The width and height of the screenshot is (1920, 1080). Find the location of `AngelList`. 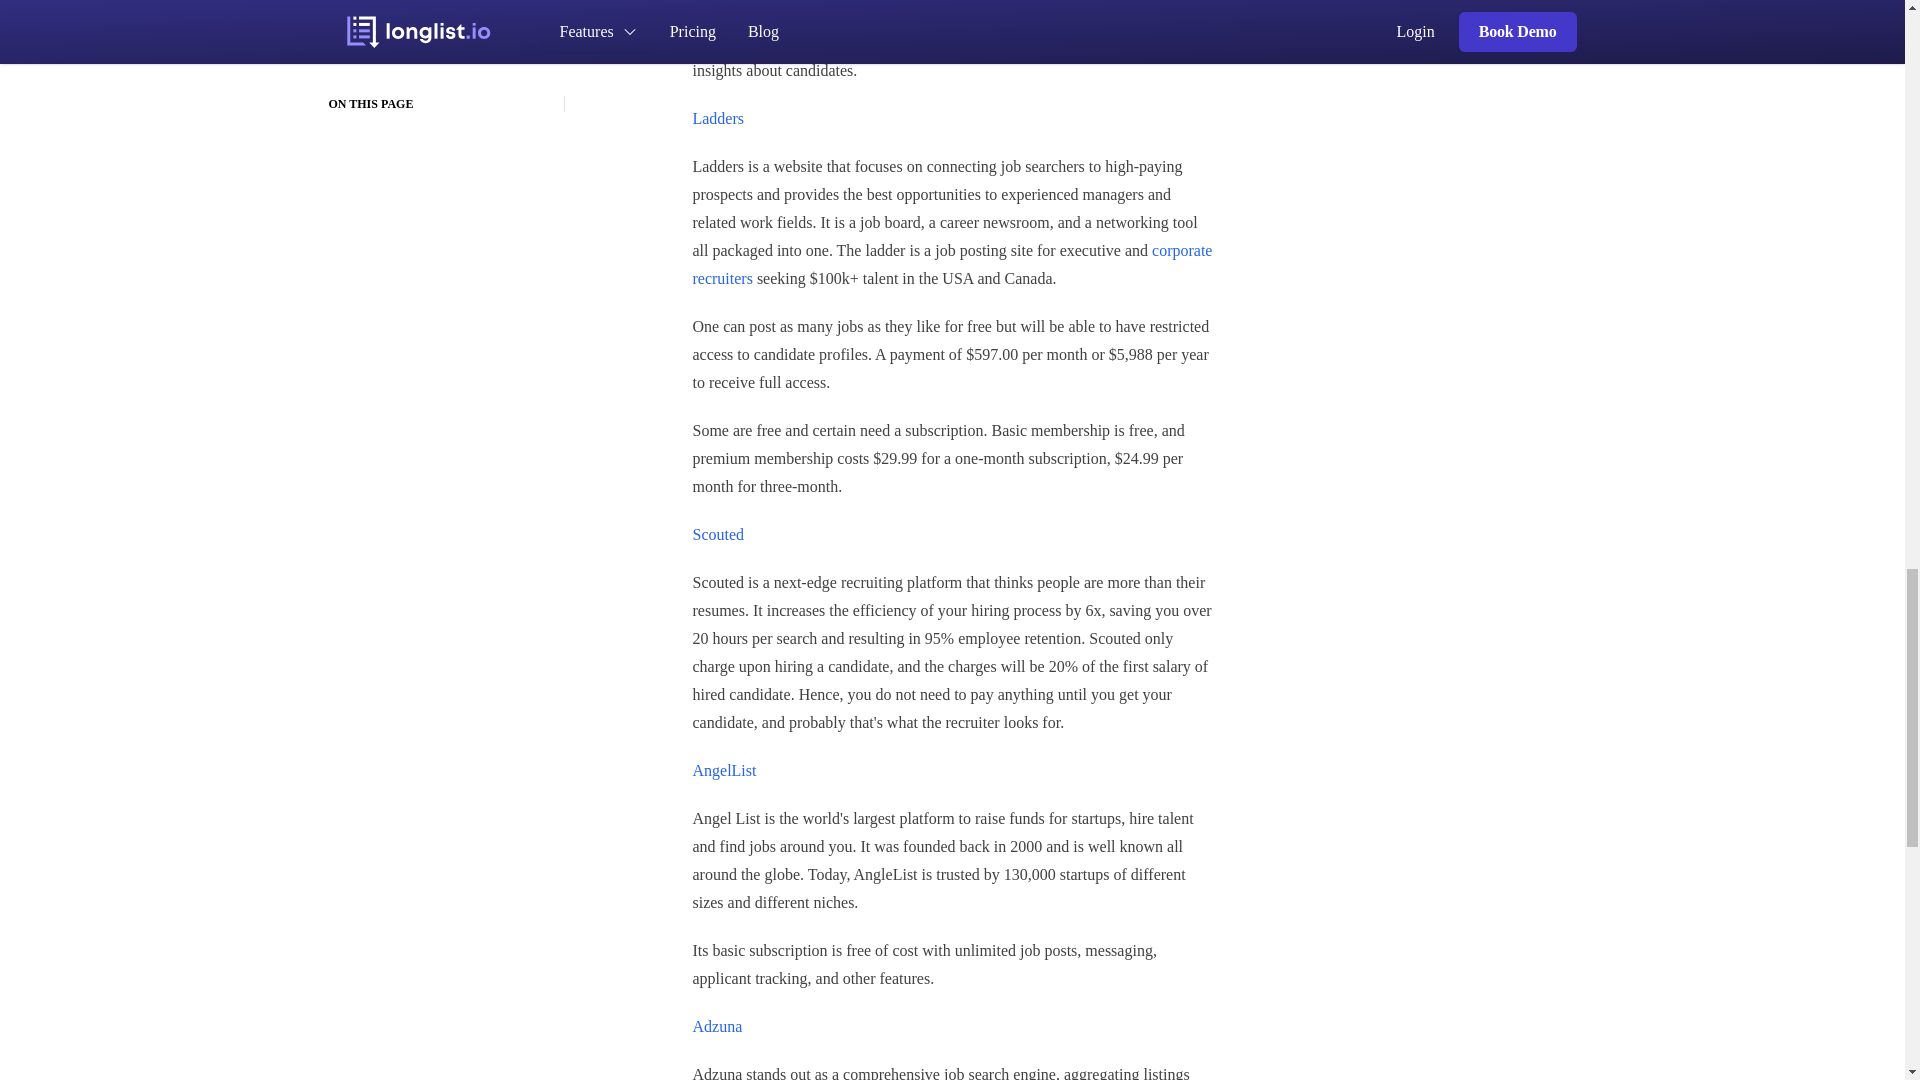

AngelList is located at coordinates (724, 770).